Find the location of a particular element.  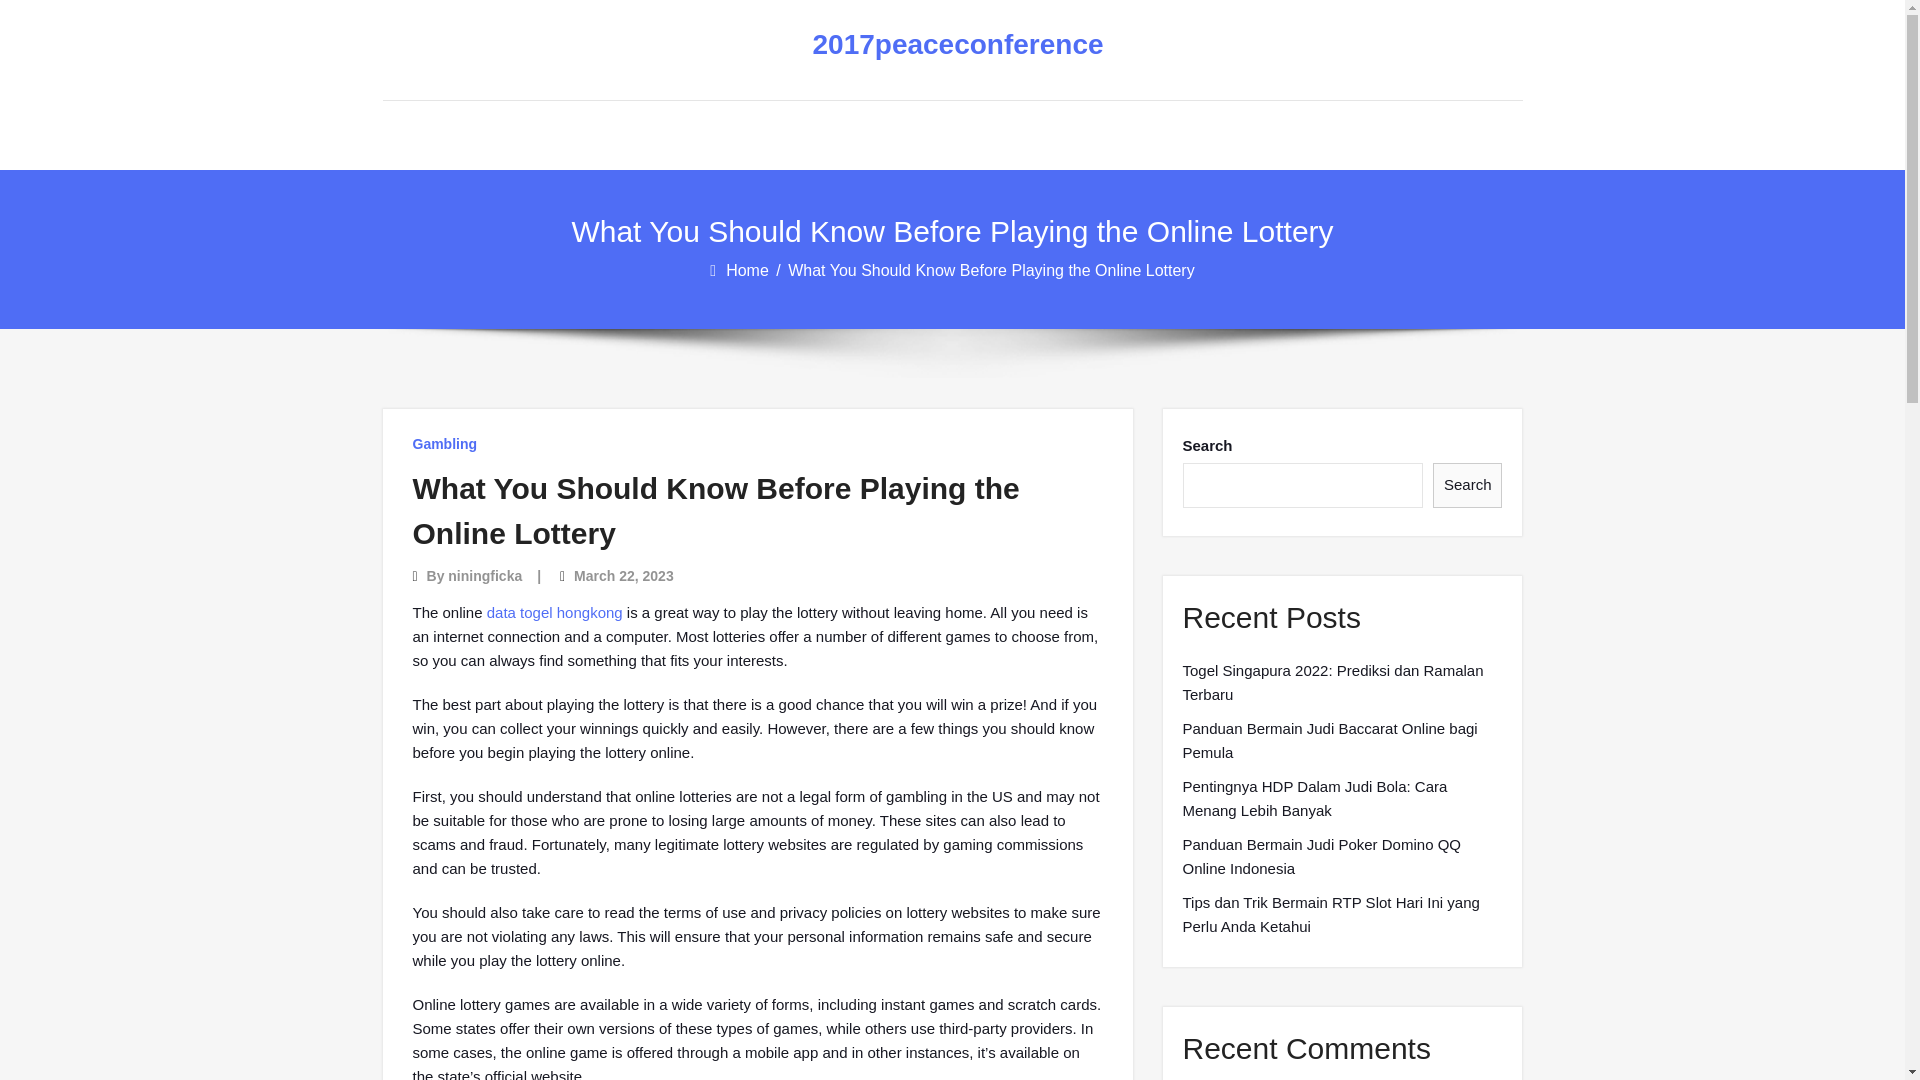

Panduan Bermain Judi Poker Domino QQ Online Indonesia is located at coordinates (1342, 856).